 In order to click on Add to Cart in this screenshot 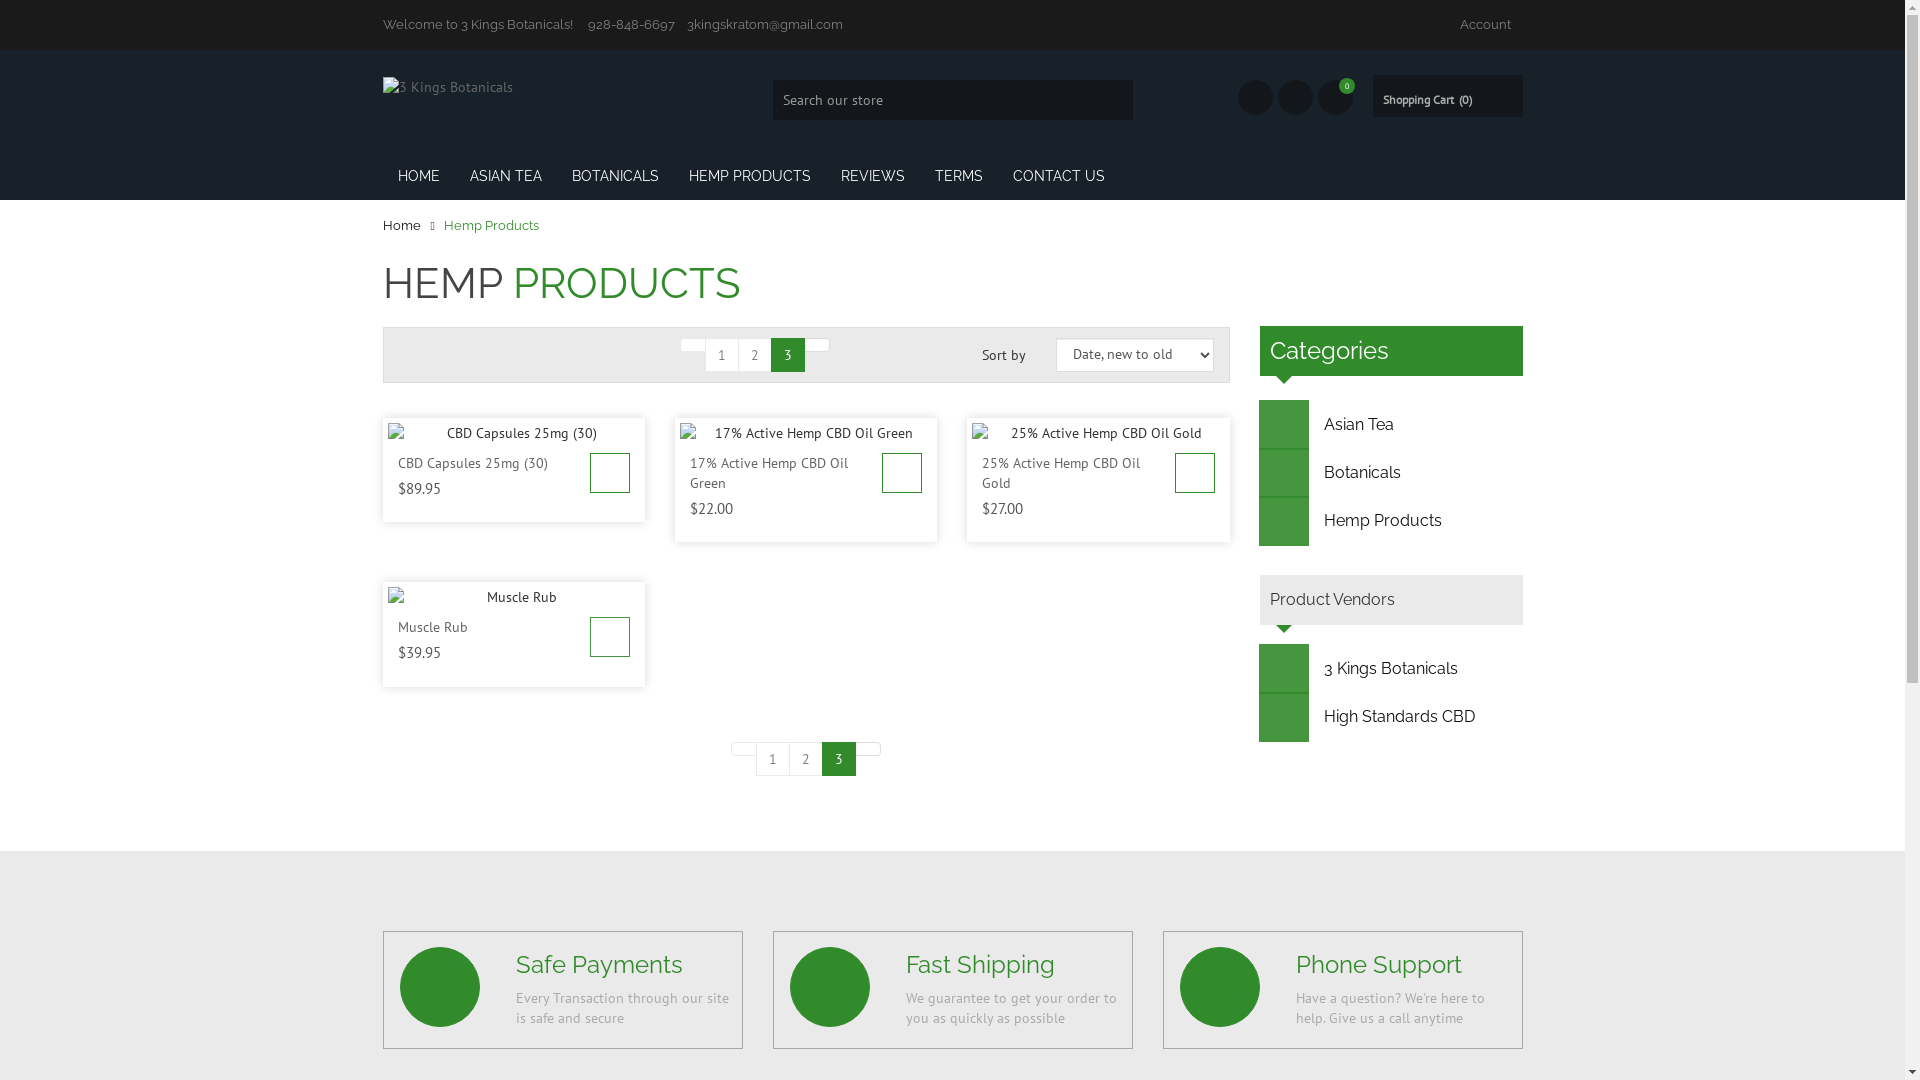, I will do `click(1195, 473)`.